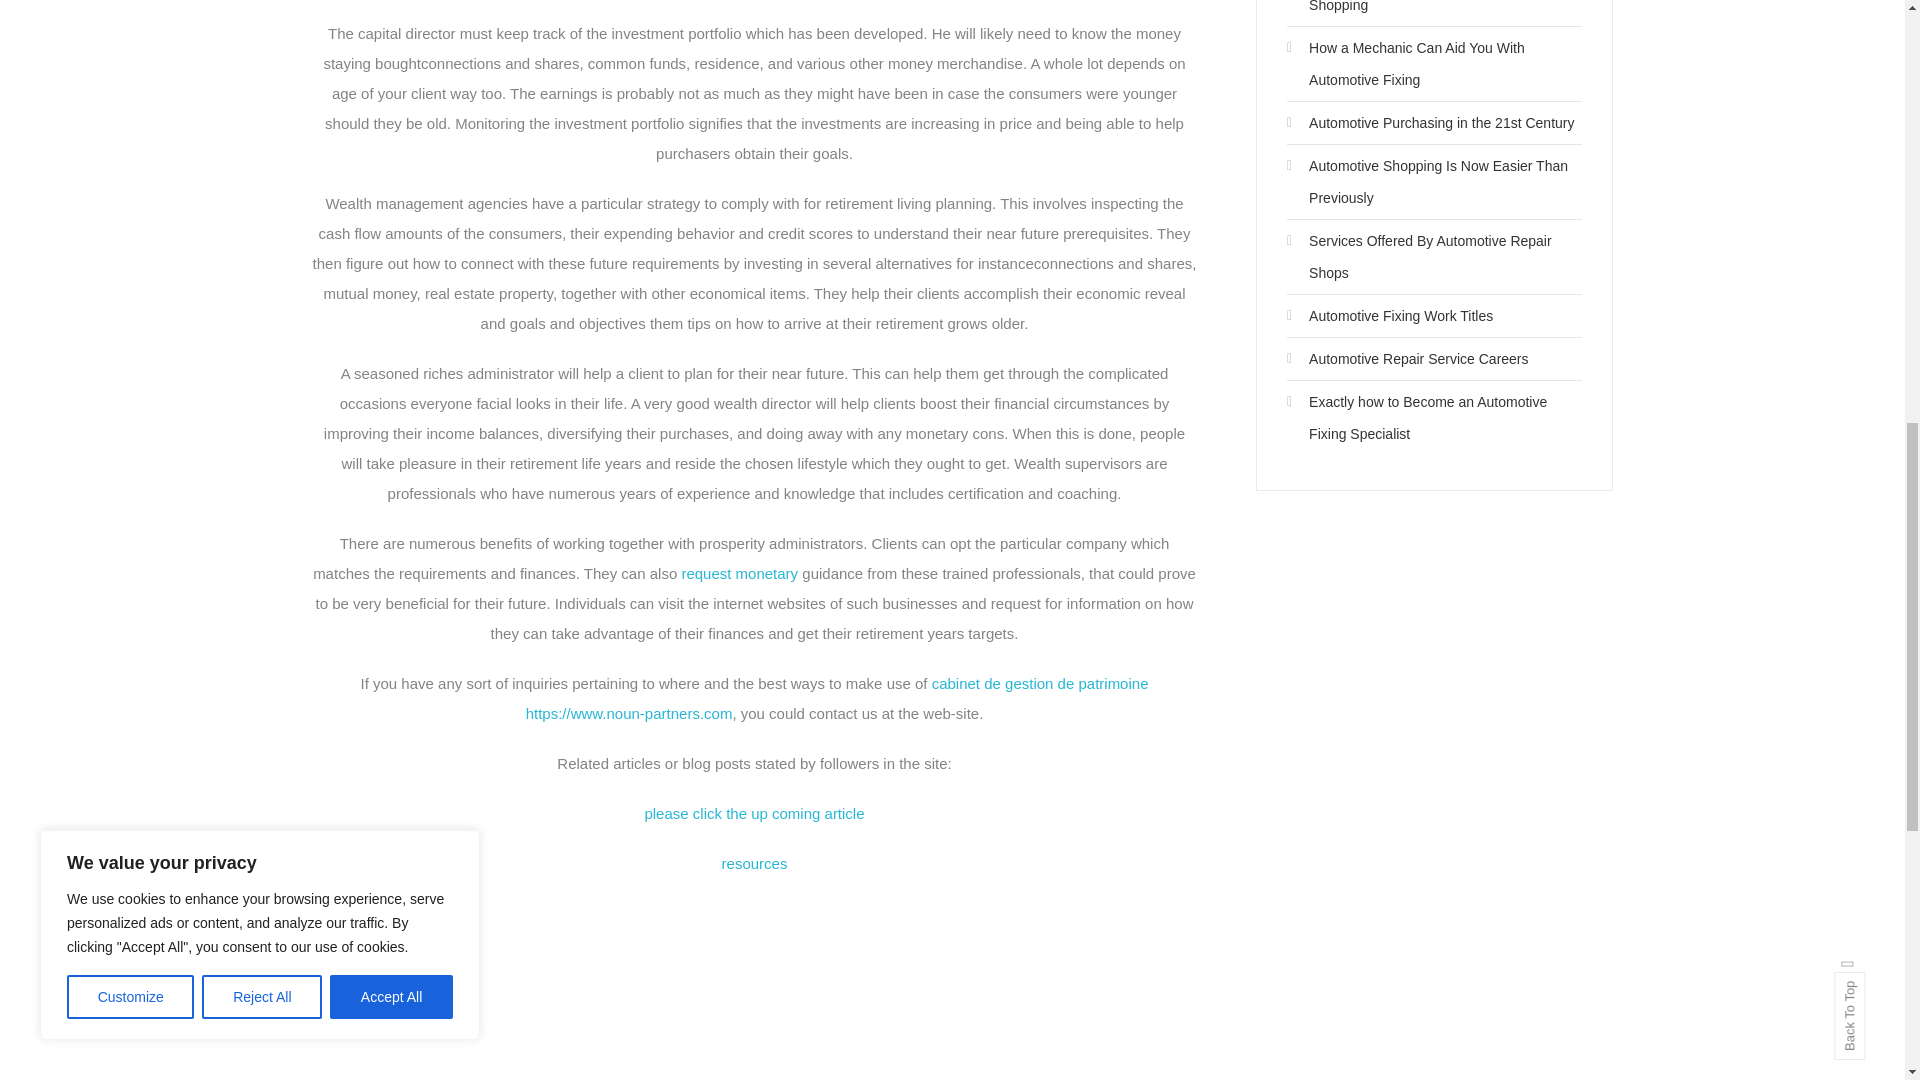  I want to click on resources, so click(754, 863).